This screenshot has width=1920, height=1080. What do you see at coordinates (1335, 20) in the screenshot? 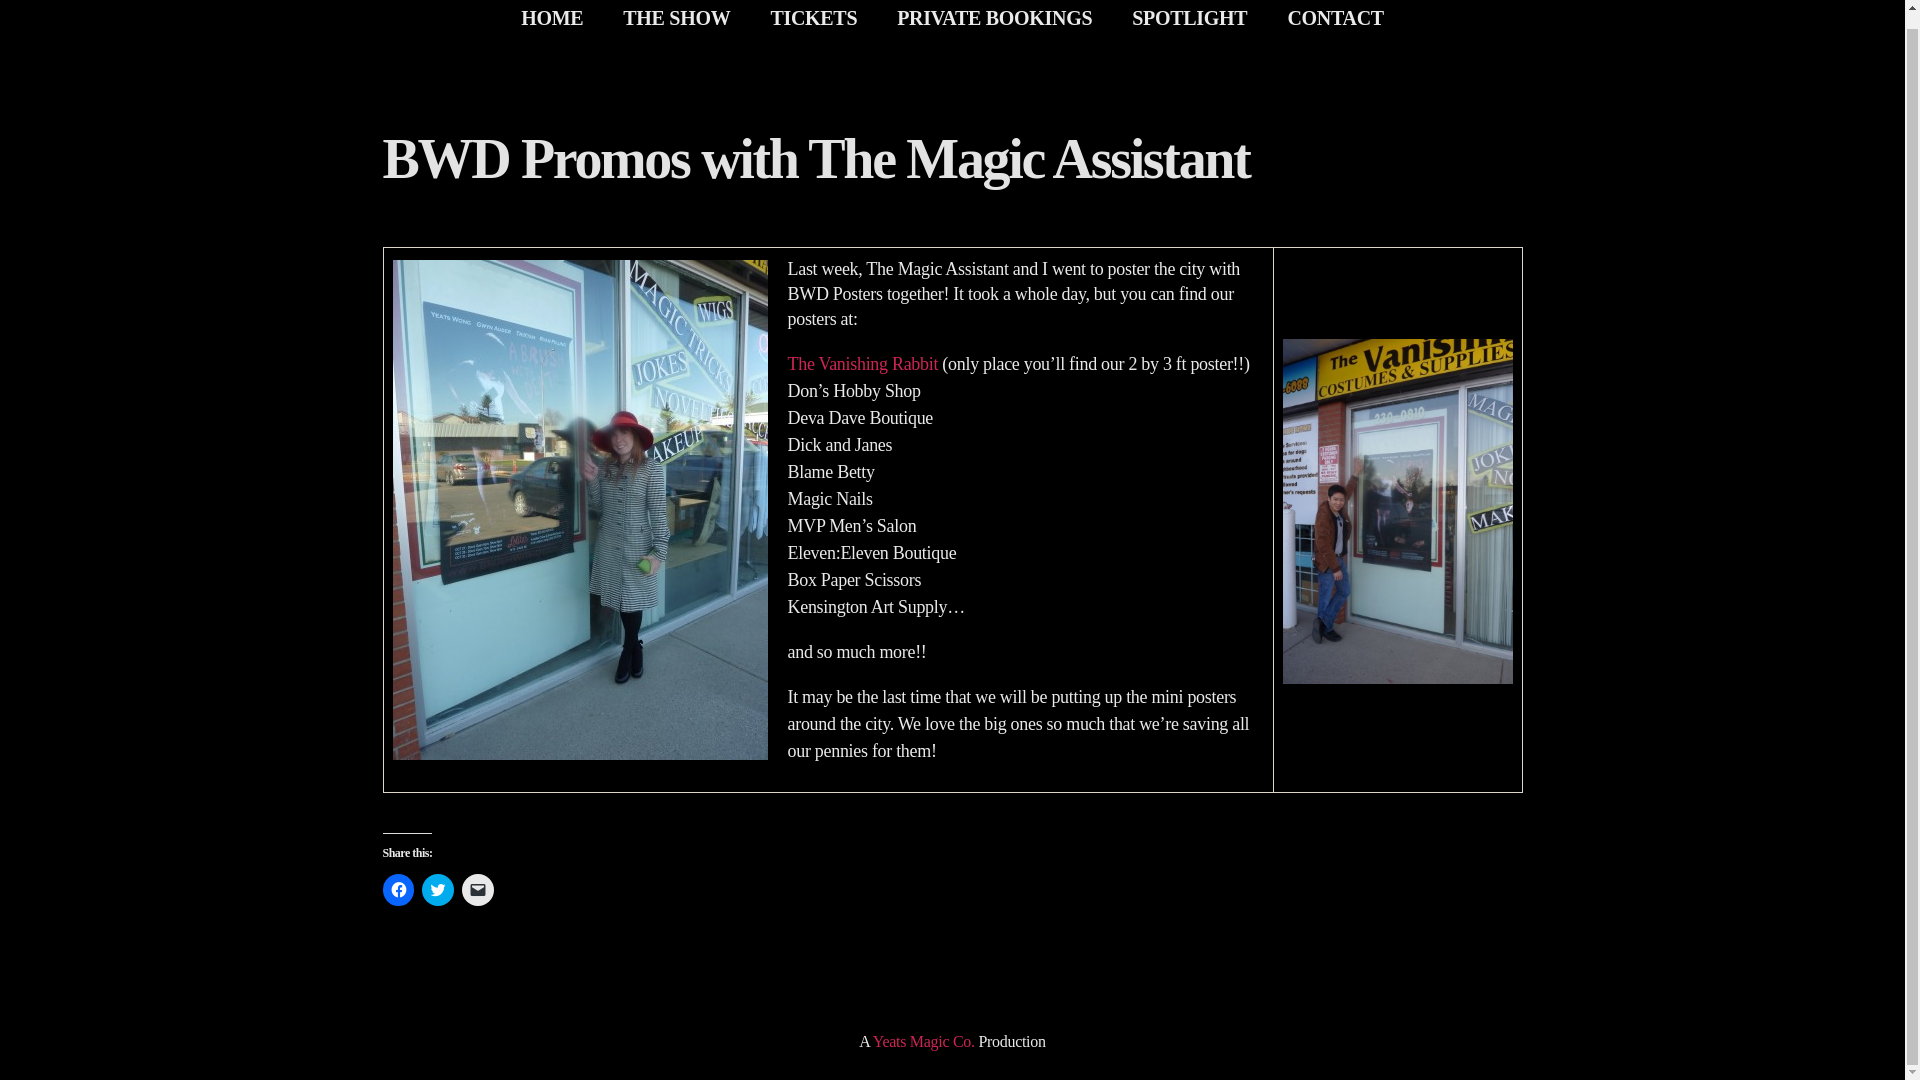
I see `CONTACT` at bounding box center [1335, 20].